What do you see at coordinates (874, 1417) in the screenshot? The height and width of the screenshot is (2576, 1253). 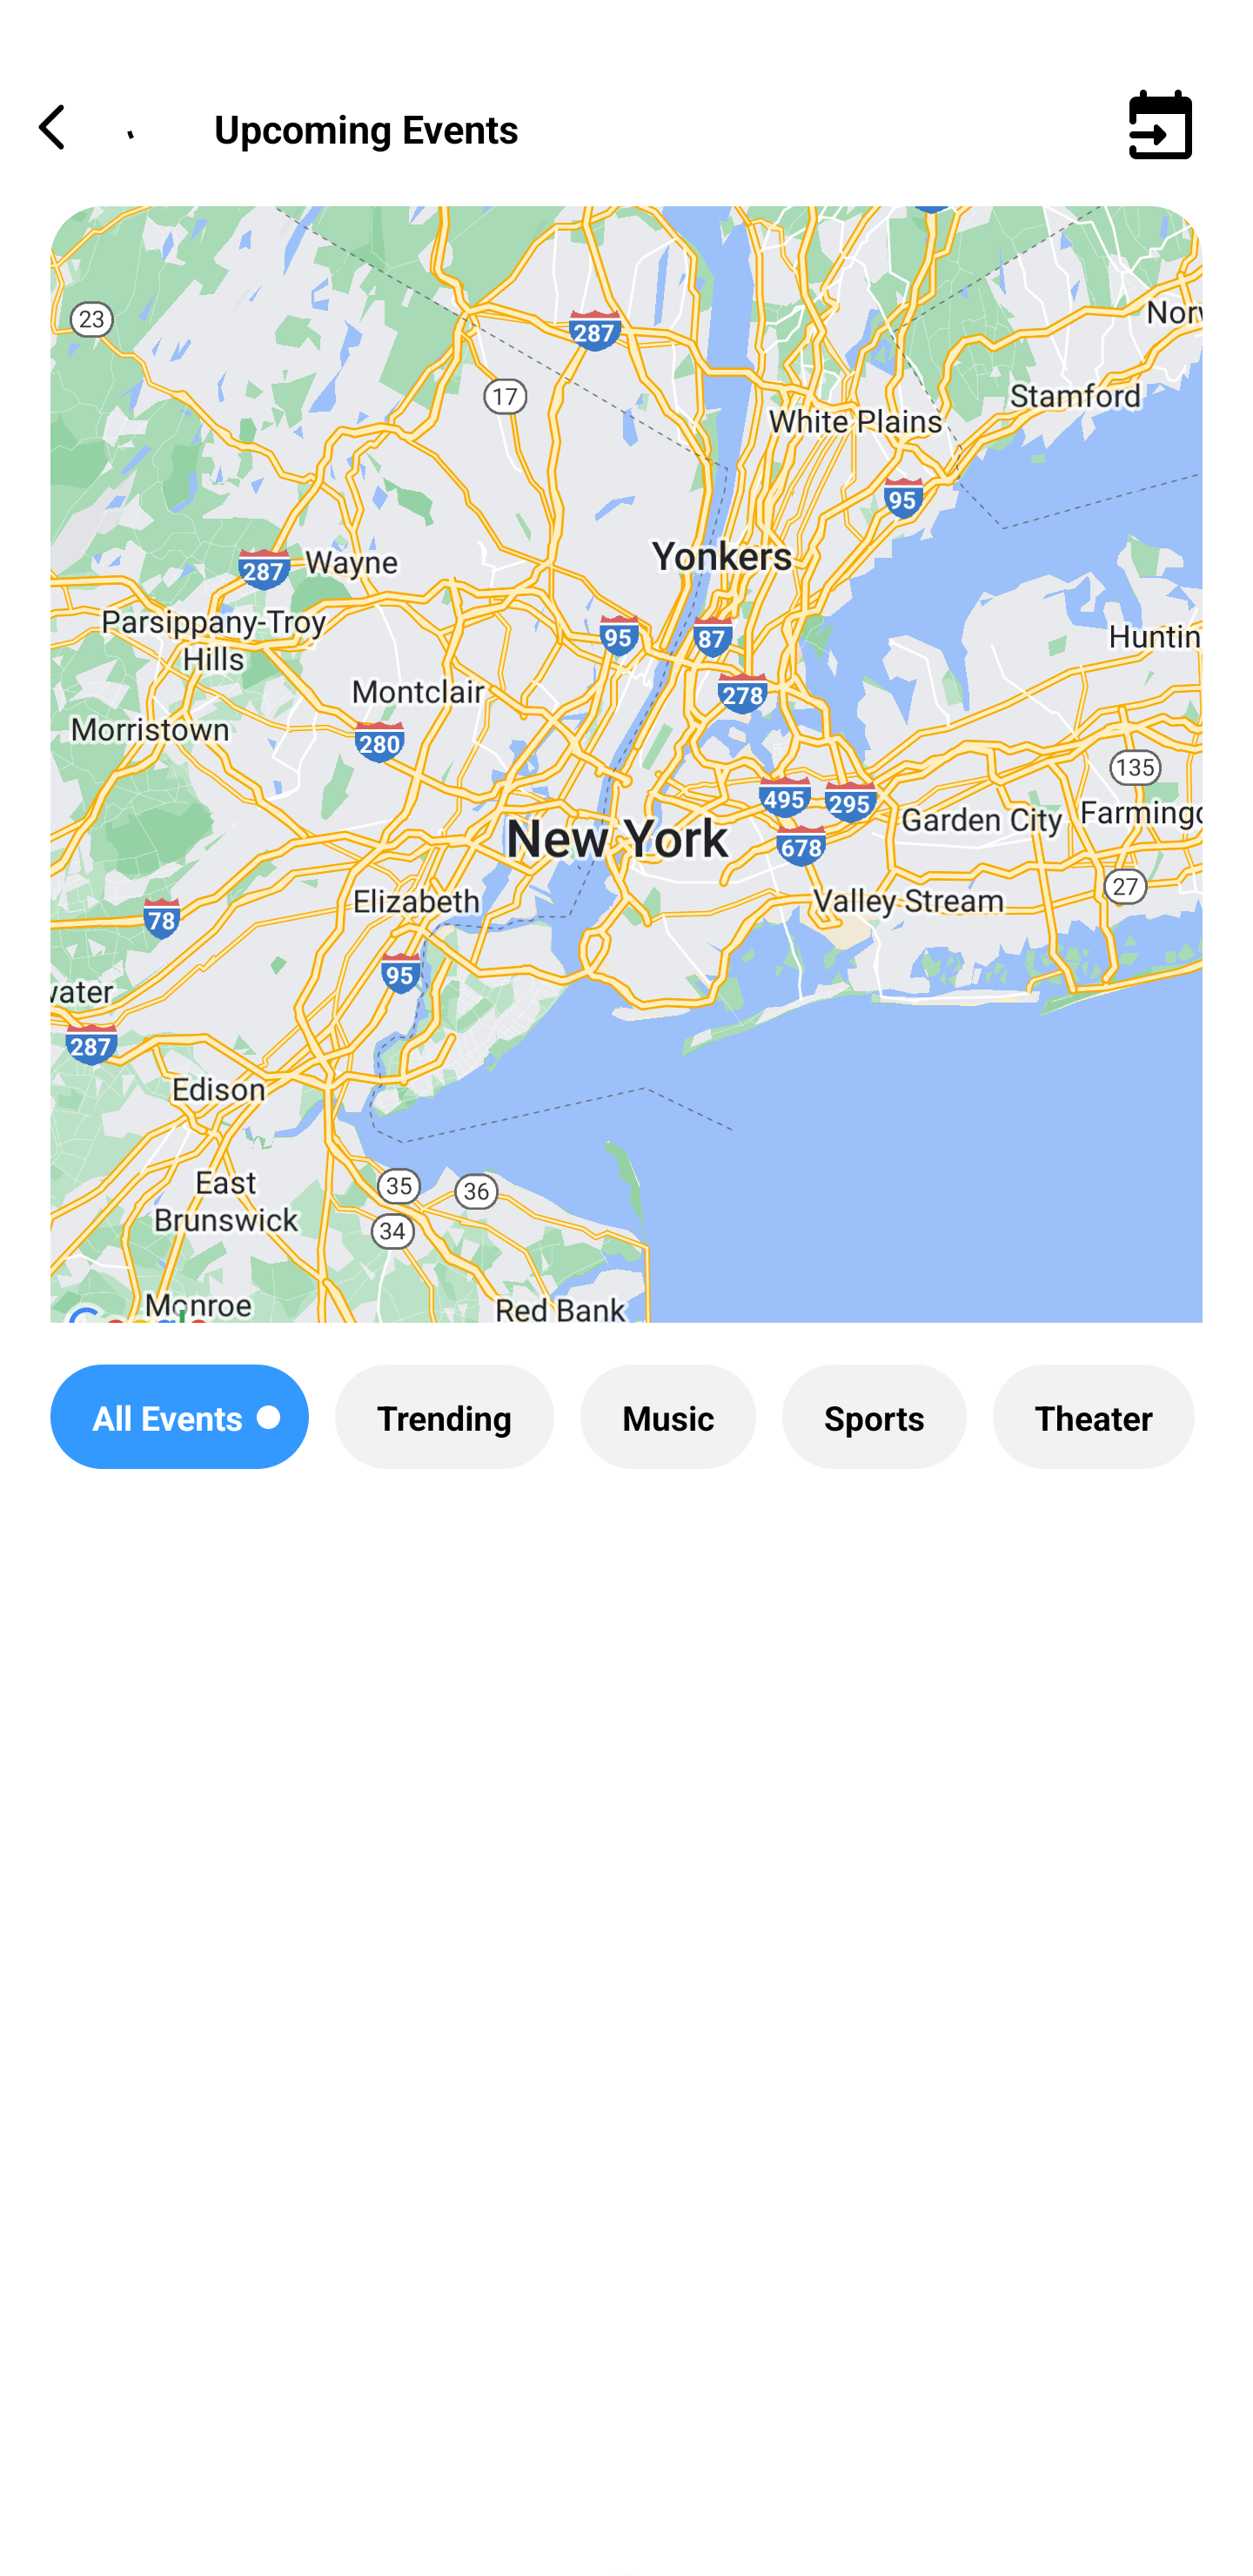 I see `Sports` at bounding box center [874, 1417].